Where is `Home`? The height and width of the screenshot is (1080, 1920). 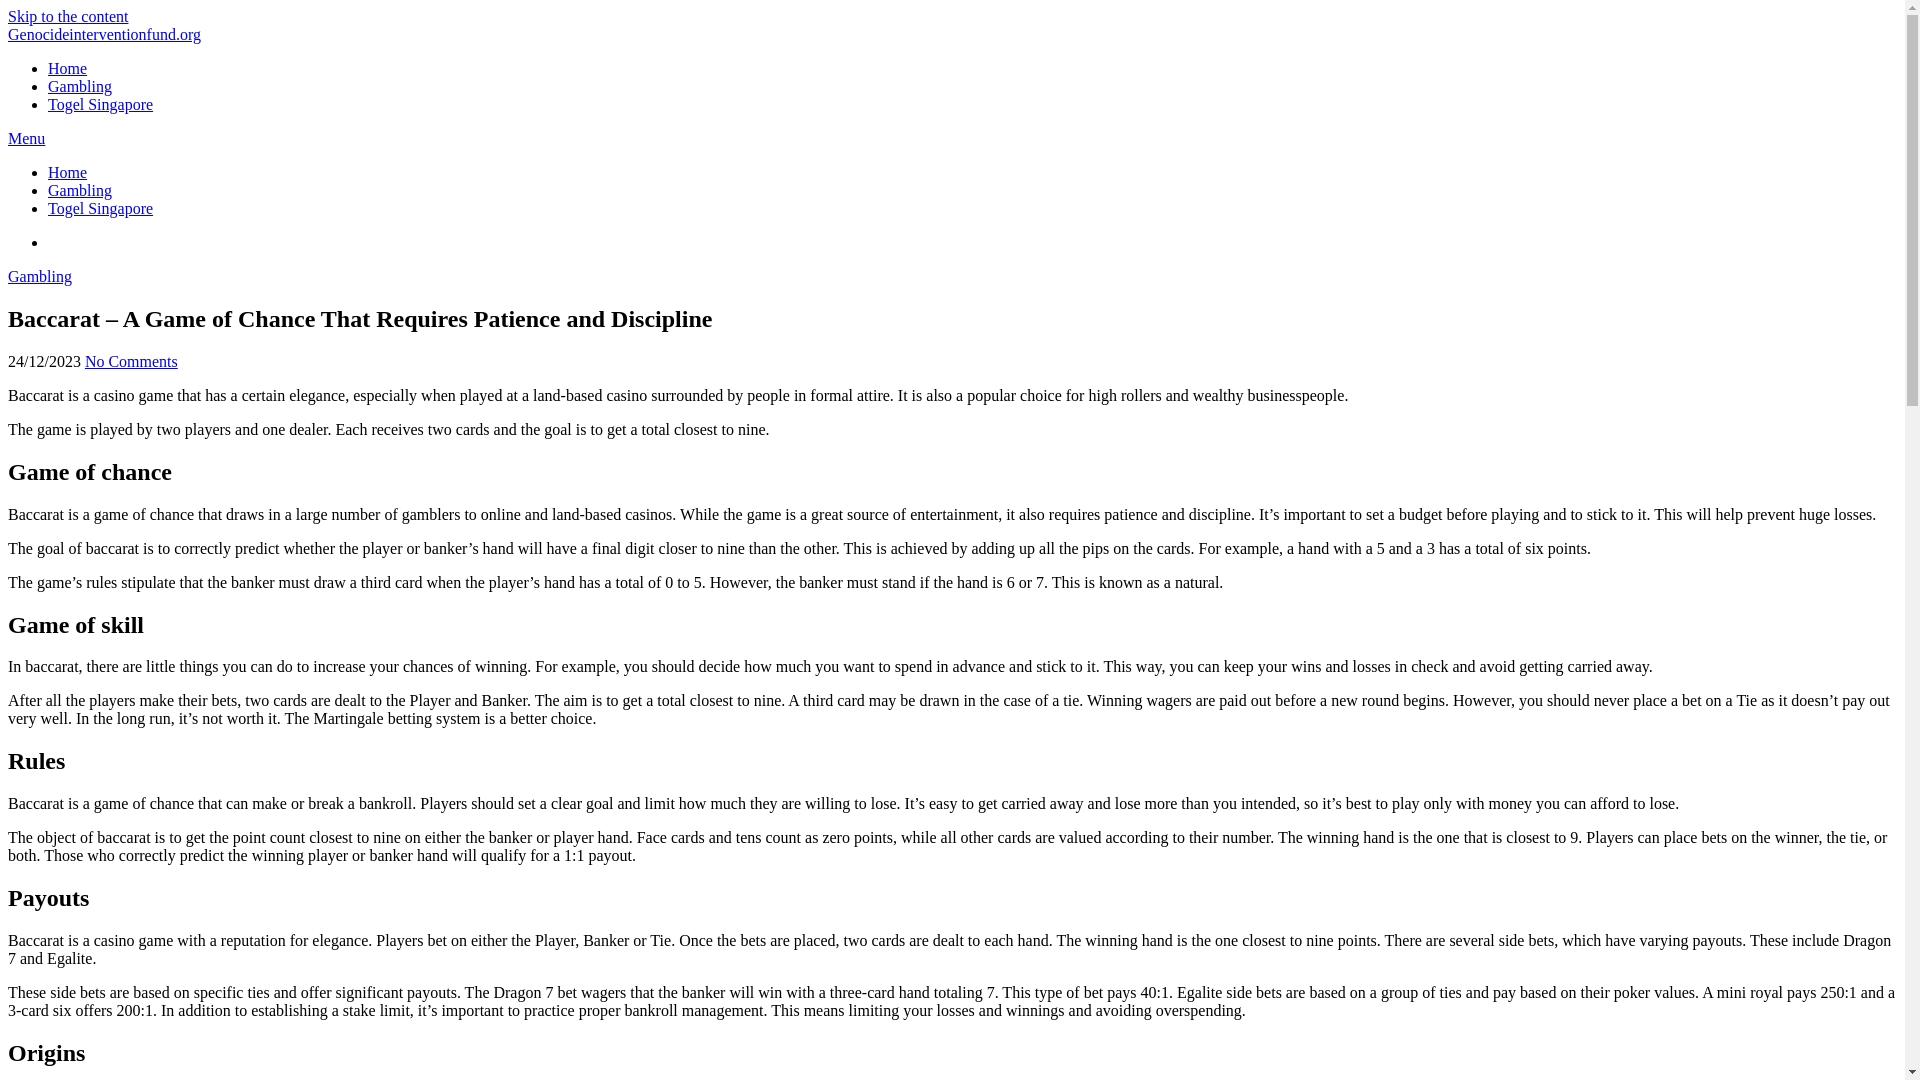 Home is located at coordinates (67, 68).